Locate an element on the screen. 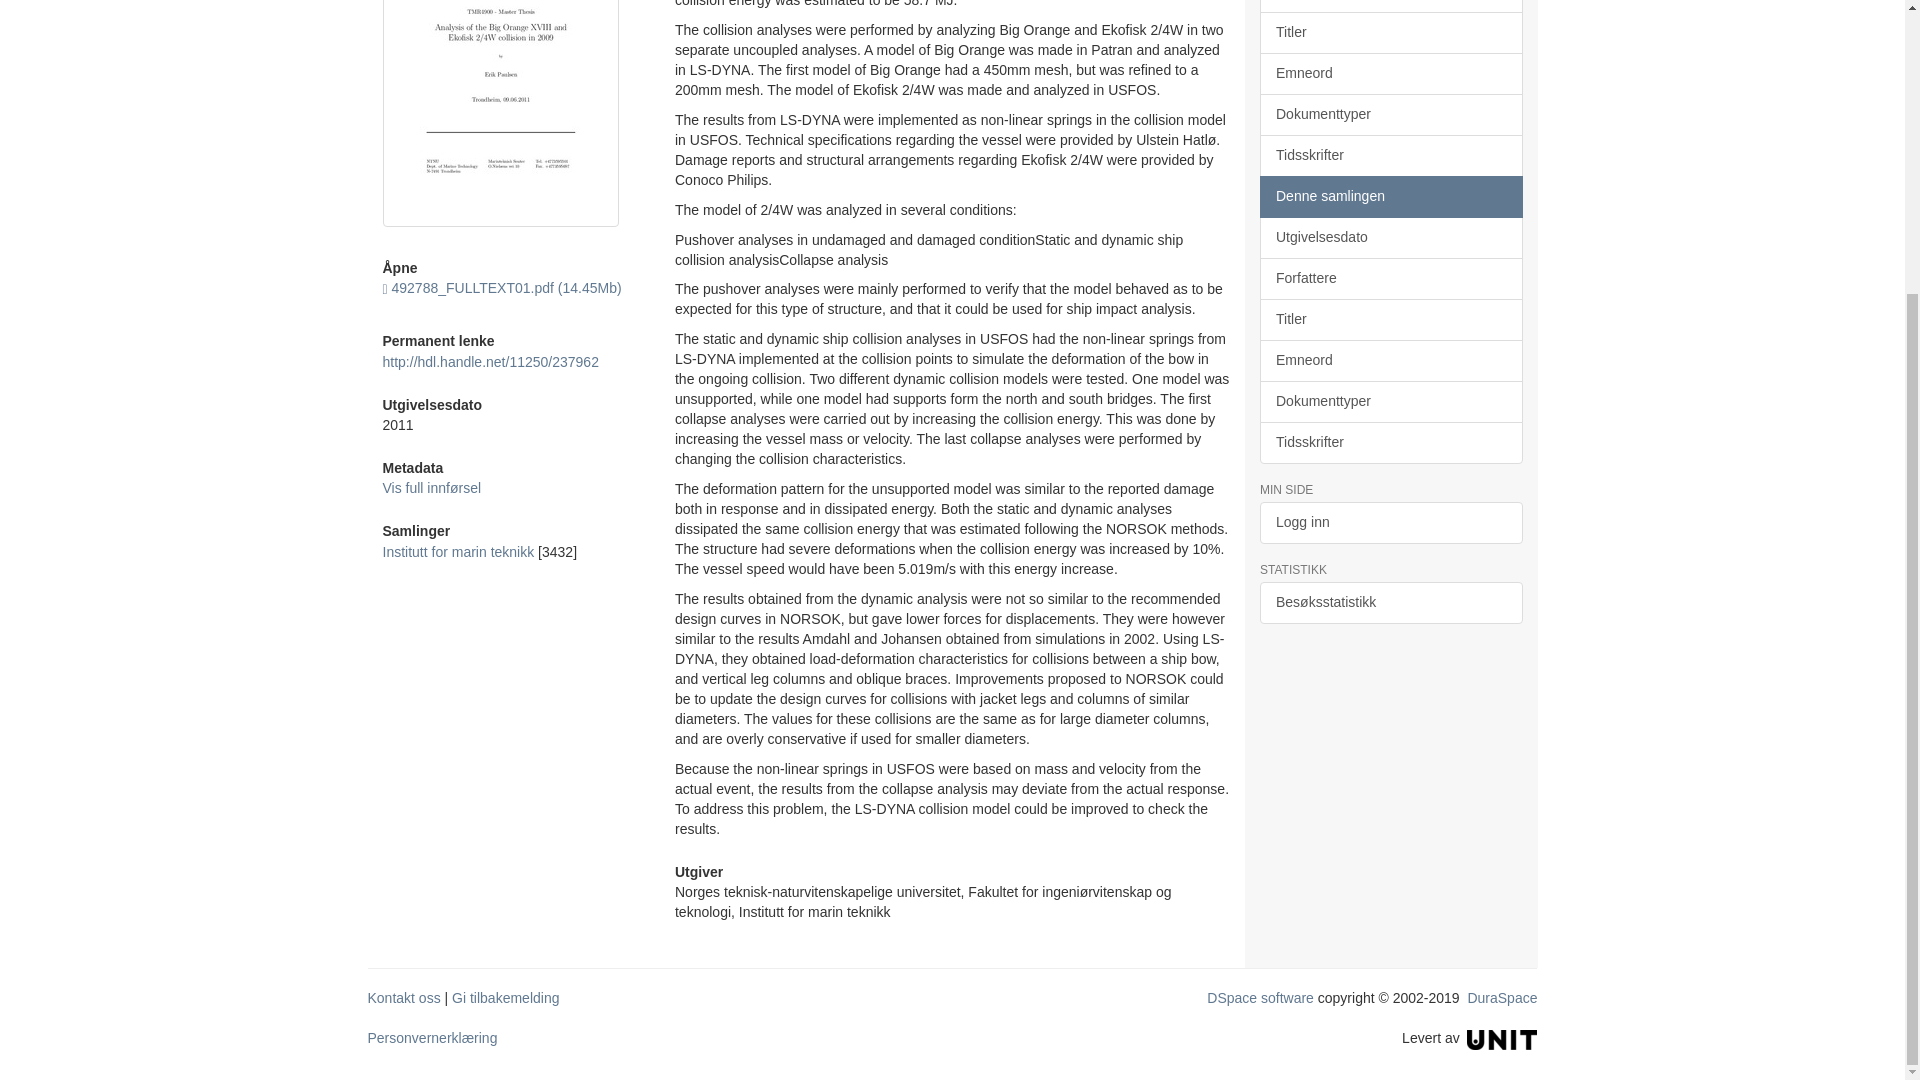  Institutt for marin teknikk is located at coordinates (458, 552).